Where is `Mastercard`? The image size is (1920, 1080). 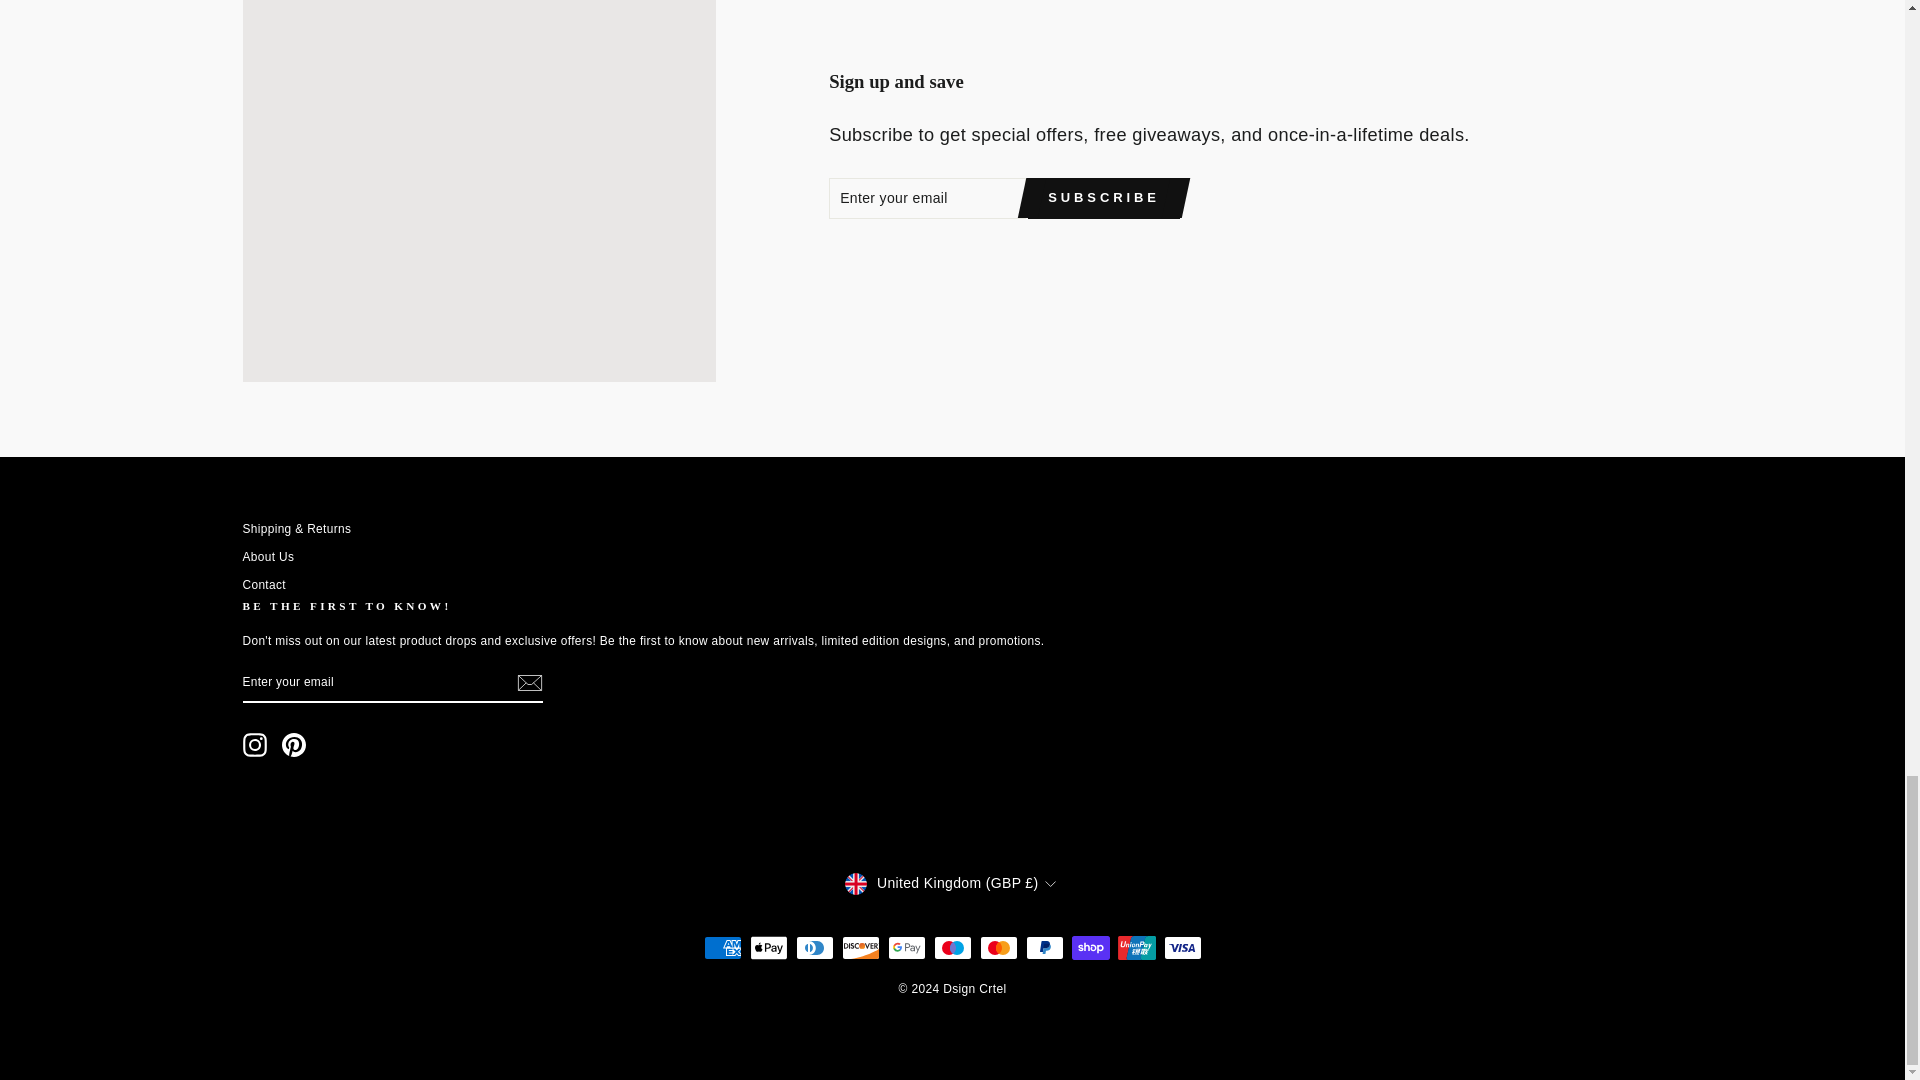 Mastercard is located at coordinates (998, 948).